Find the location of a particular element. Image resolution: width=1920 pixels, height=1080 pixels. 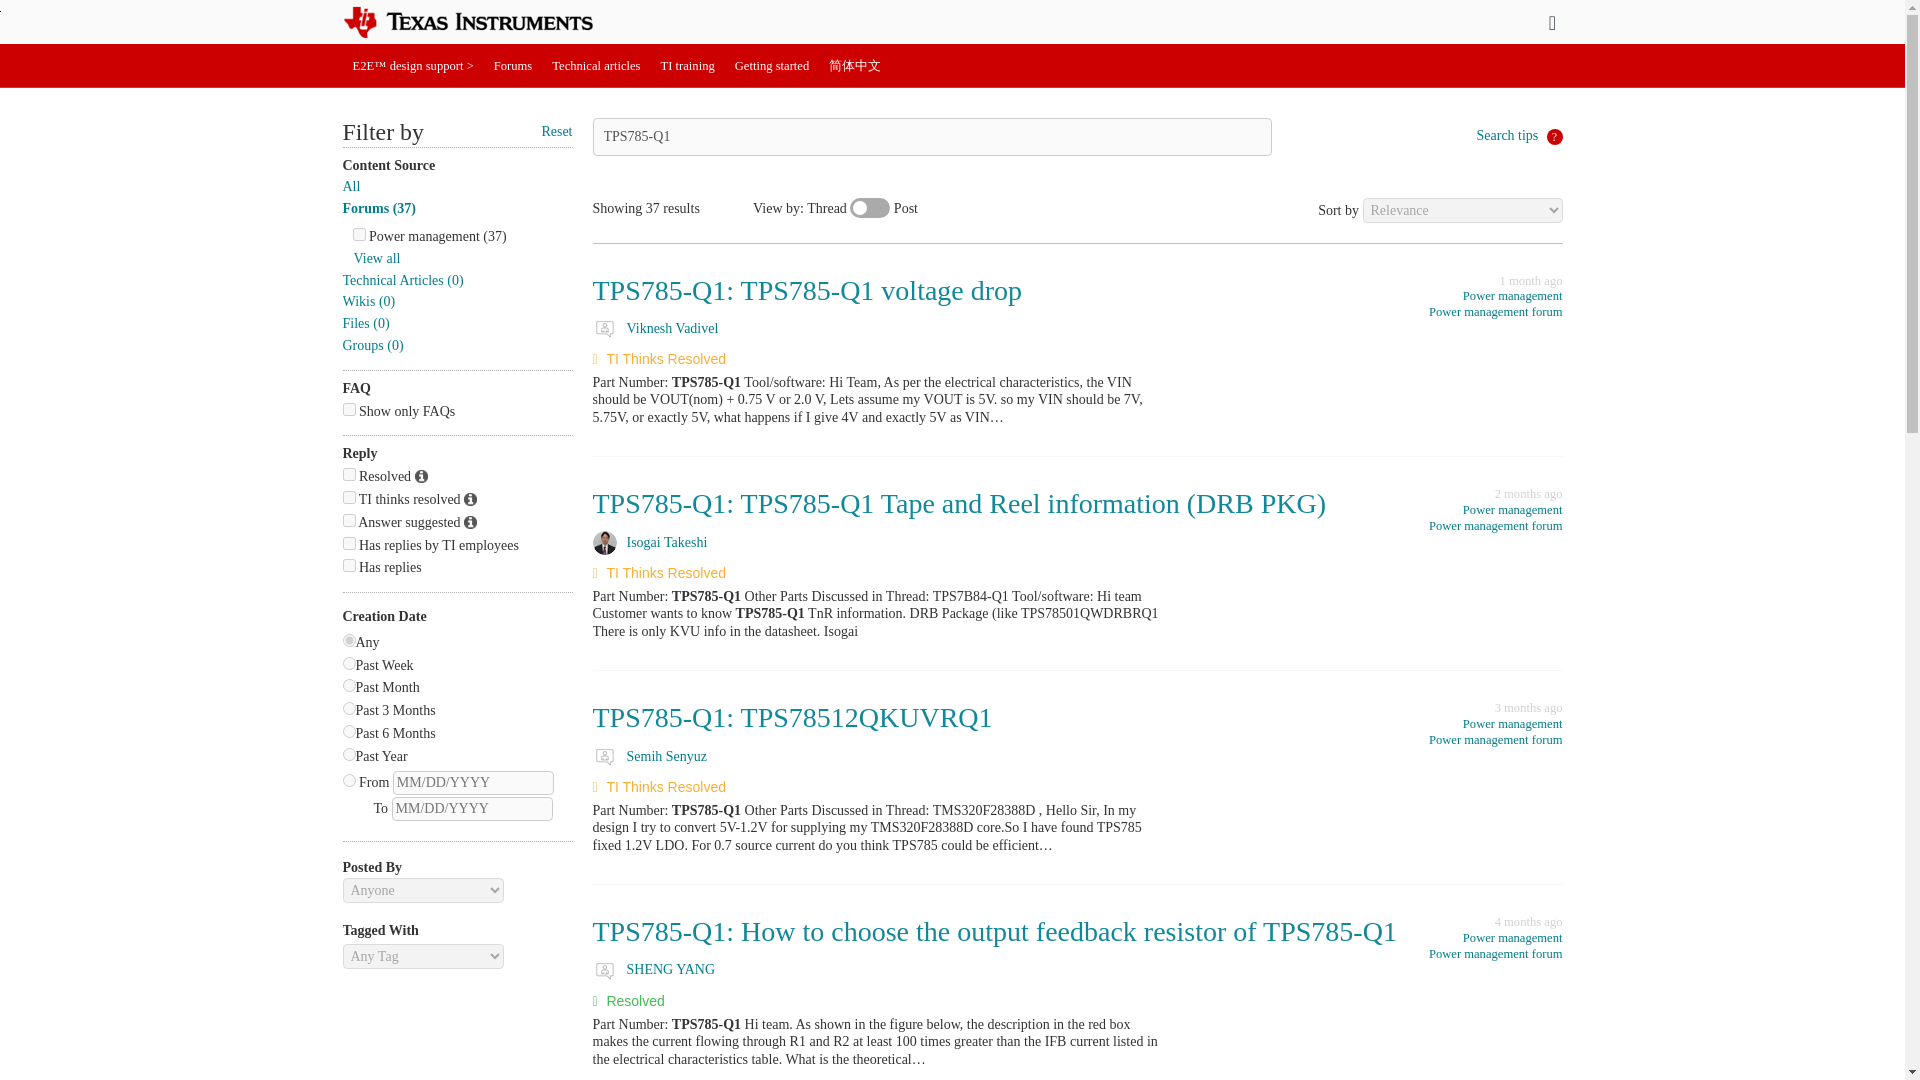

TPS785-Q1: TPS78512QKUVRQ1 is located at coordinates (792, 718).